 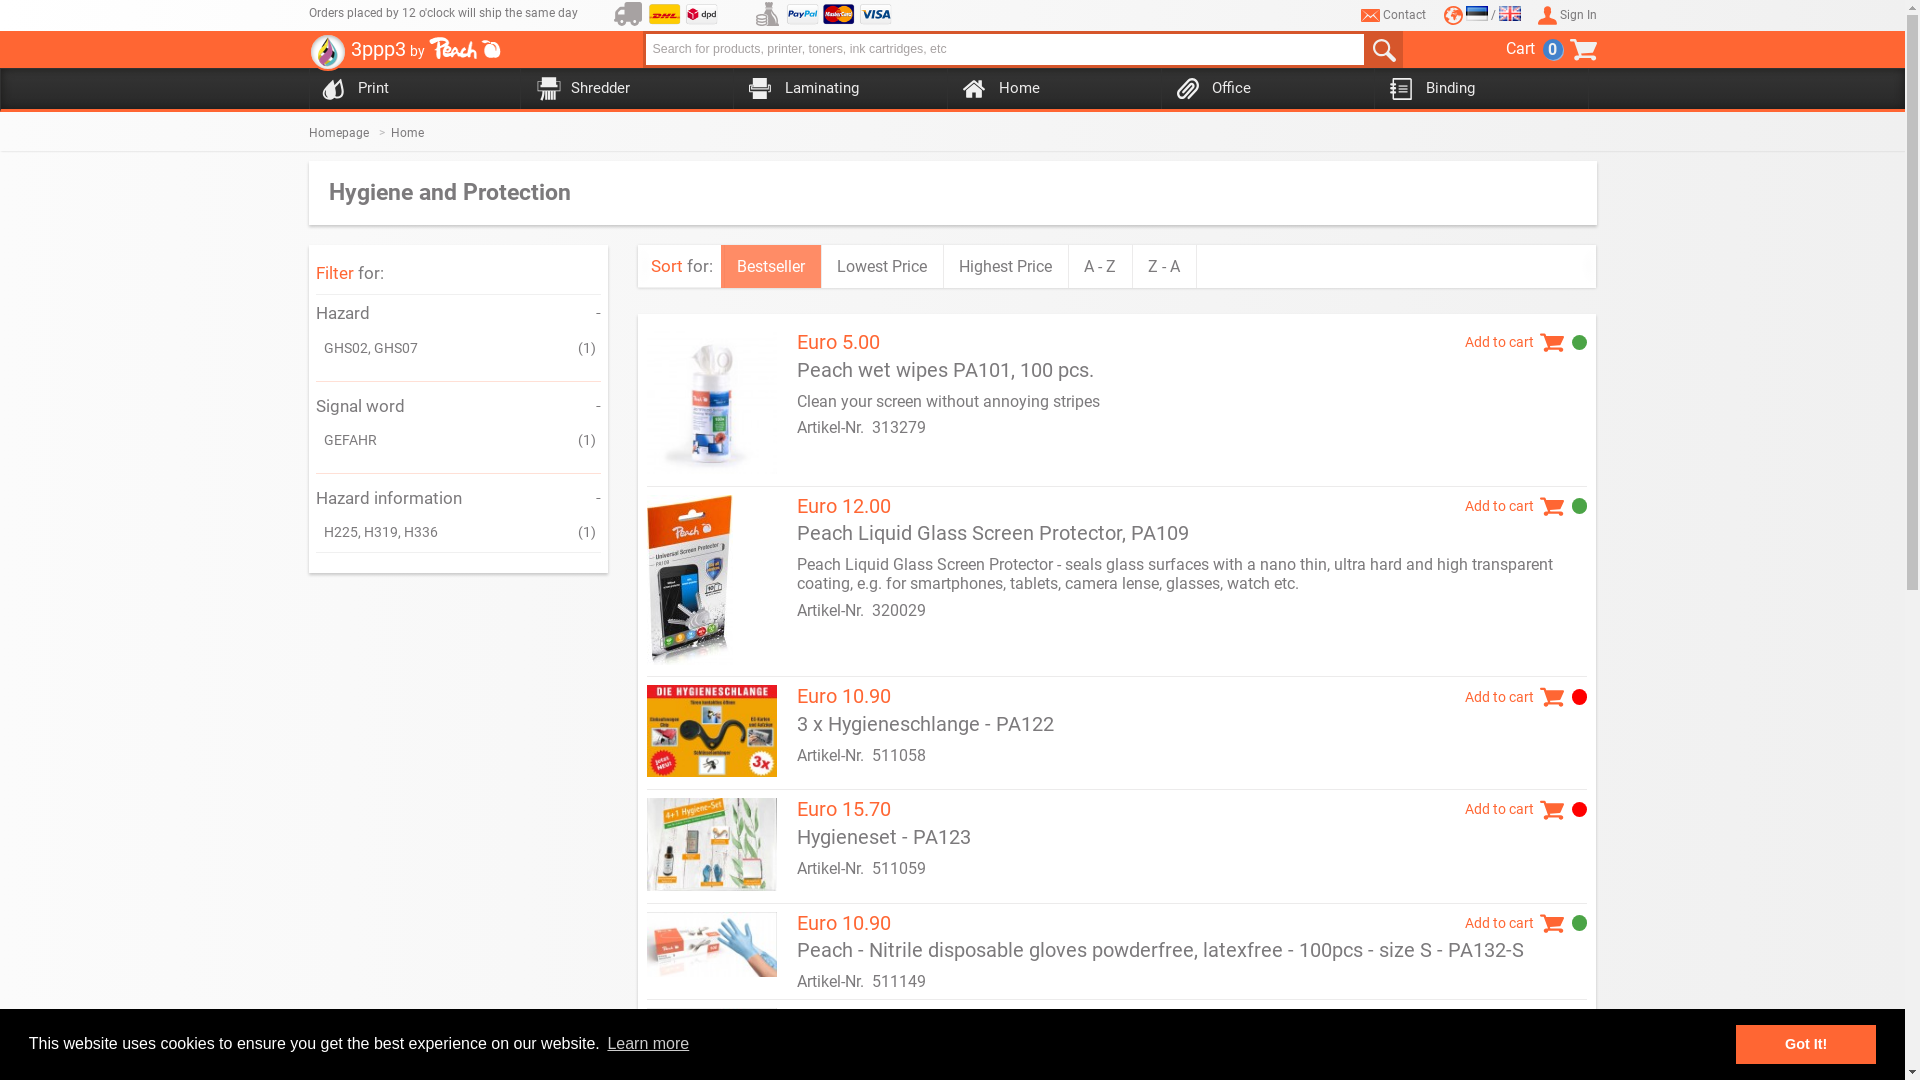 I want to click on Binding, so click(x=1477, y=90).